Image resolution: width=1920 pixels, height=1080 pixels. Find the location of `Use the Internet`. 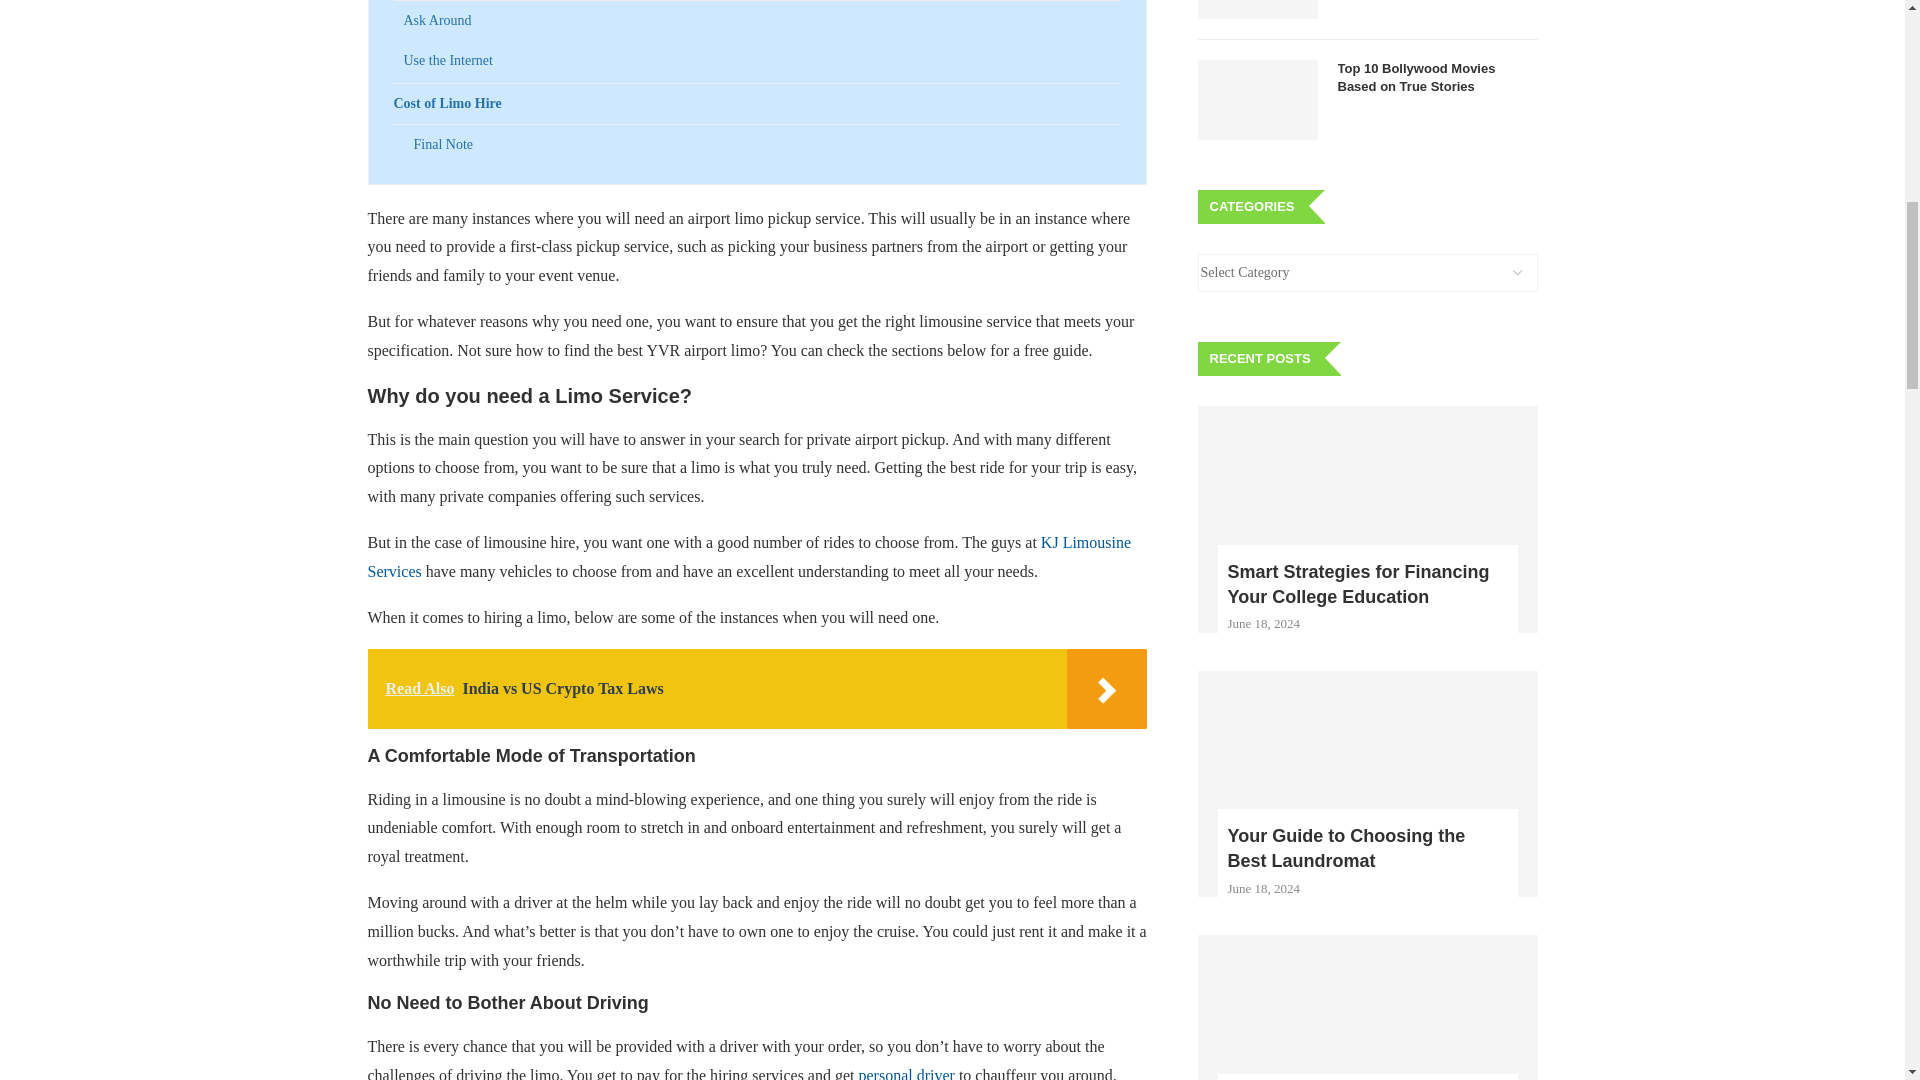

Use the Internet is located at coordinates (762, 61).